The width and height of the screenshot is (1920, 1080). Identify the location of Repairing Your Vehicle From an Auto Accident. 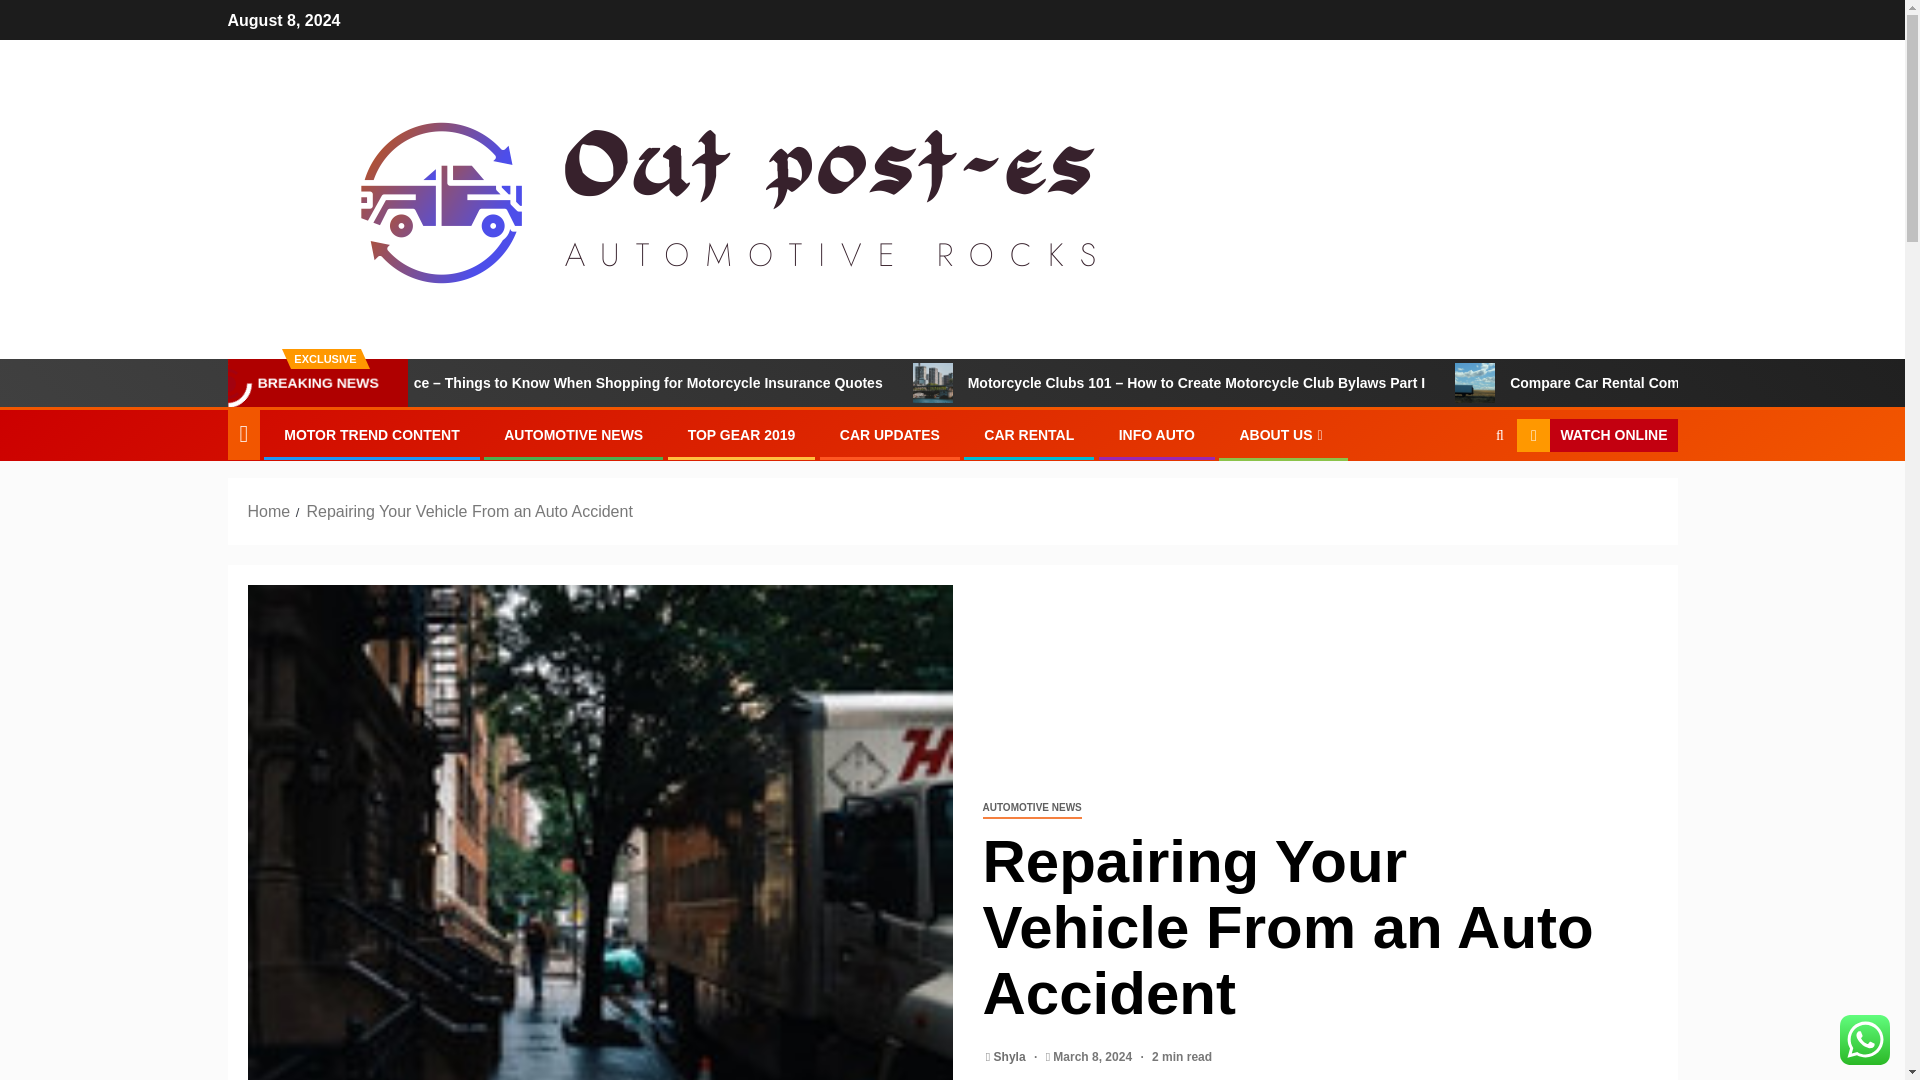
(468, 511).